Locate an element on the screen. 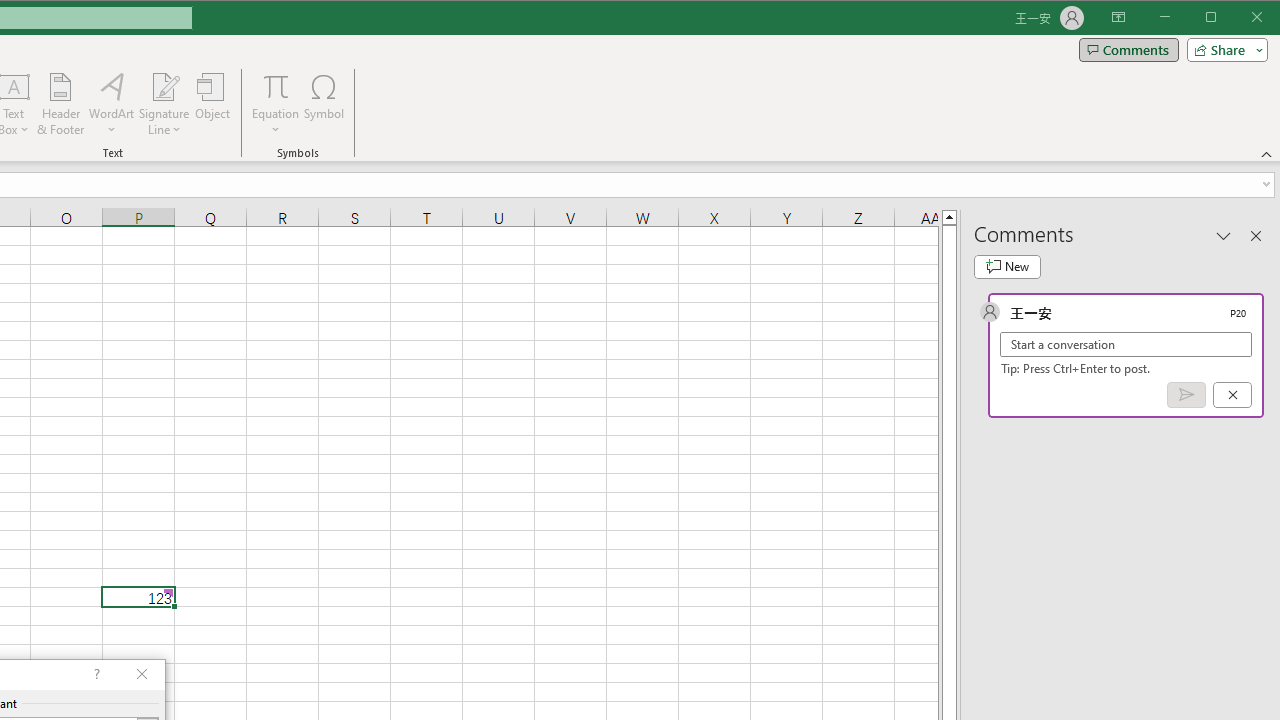 The width and height of the screenshot is (1280, 720). Signature Line is located at coordinates (164, 104).